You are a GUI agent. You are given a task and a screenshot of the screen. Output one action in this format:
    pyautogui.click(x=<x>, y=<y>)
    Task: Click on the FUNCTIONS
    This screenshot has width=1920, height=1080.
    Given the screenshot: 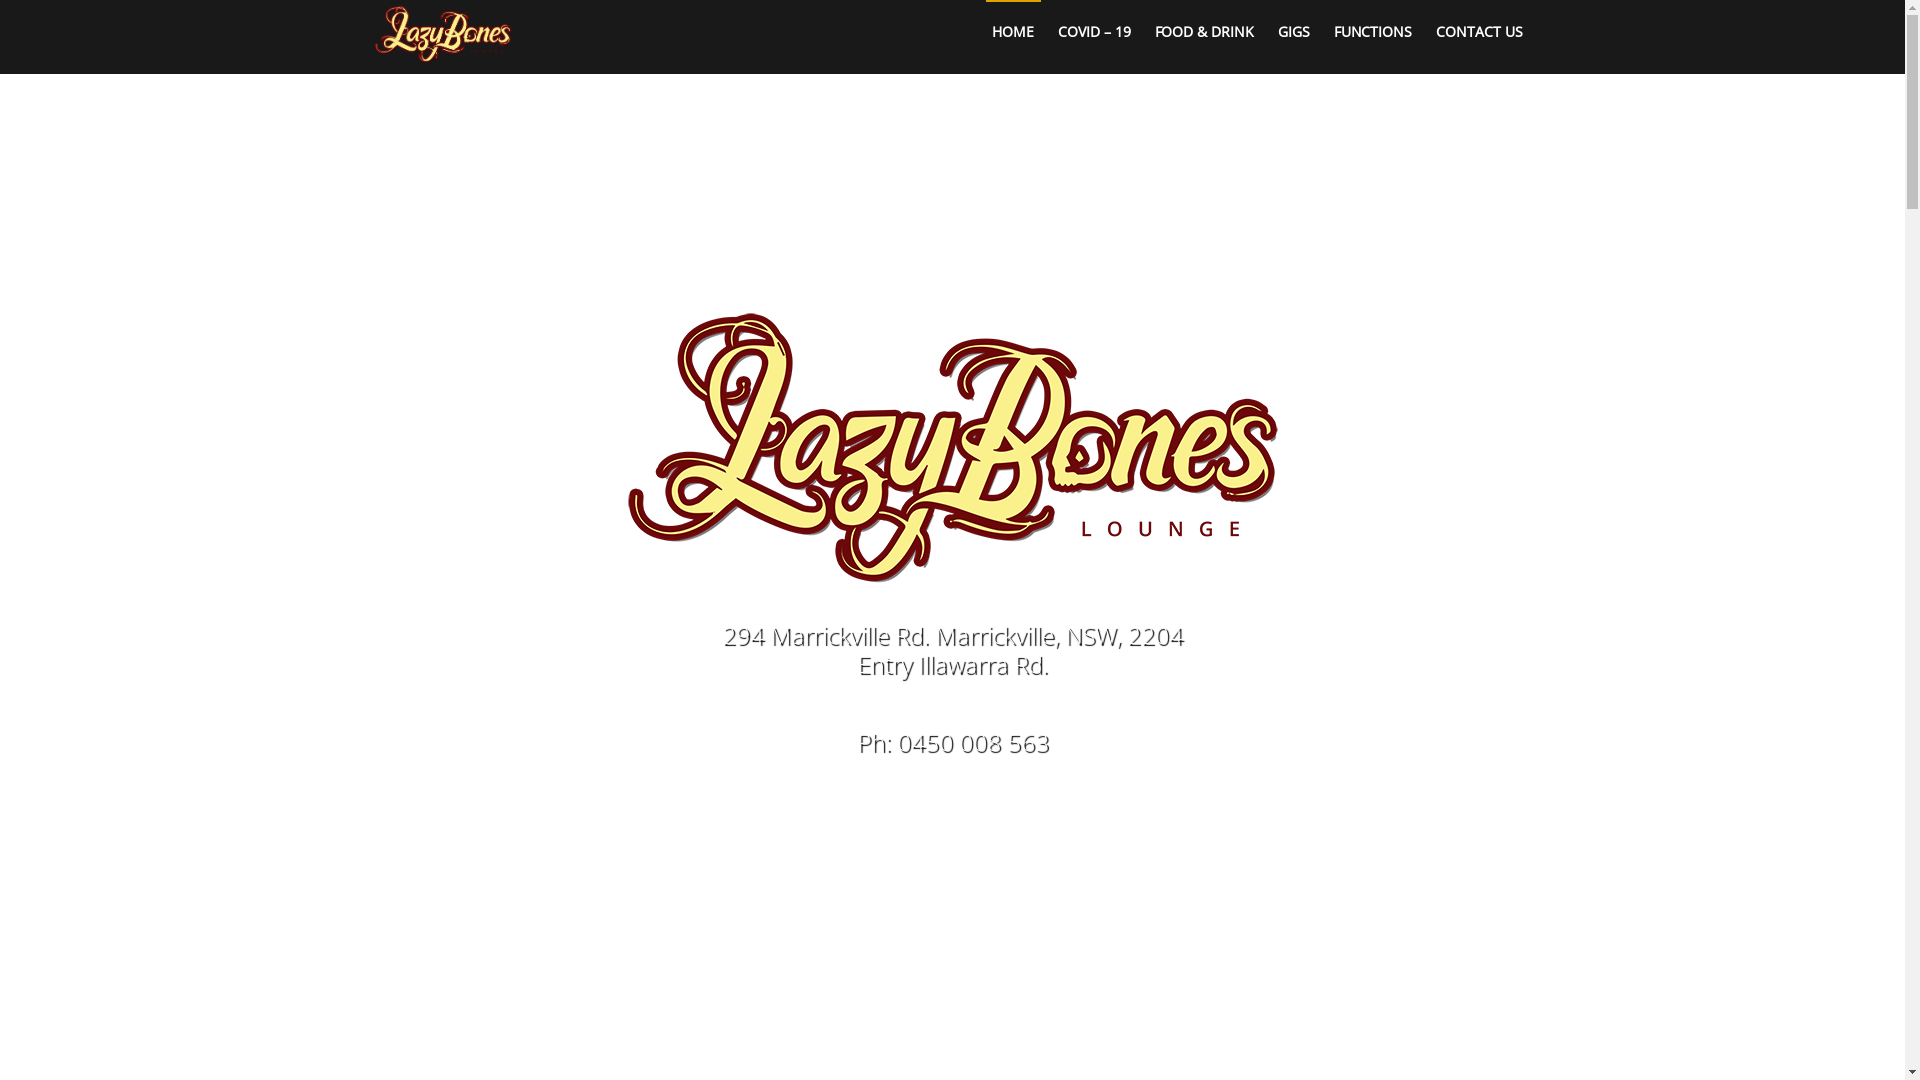 What is the action you would take?
    pyautogui.click(x=1372, y=31)
    